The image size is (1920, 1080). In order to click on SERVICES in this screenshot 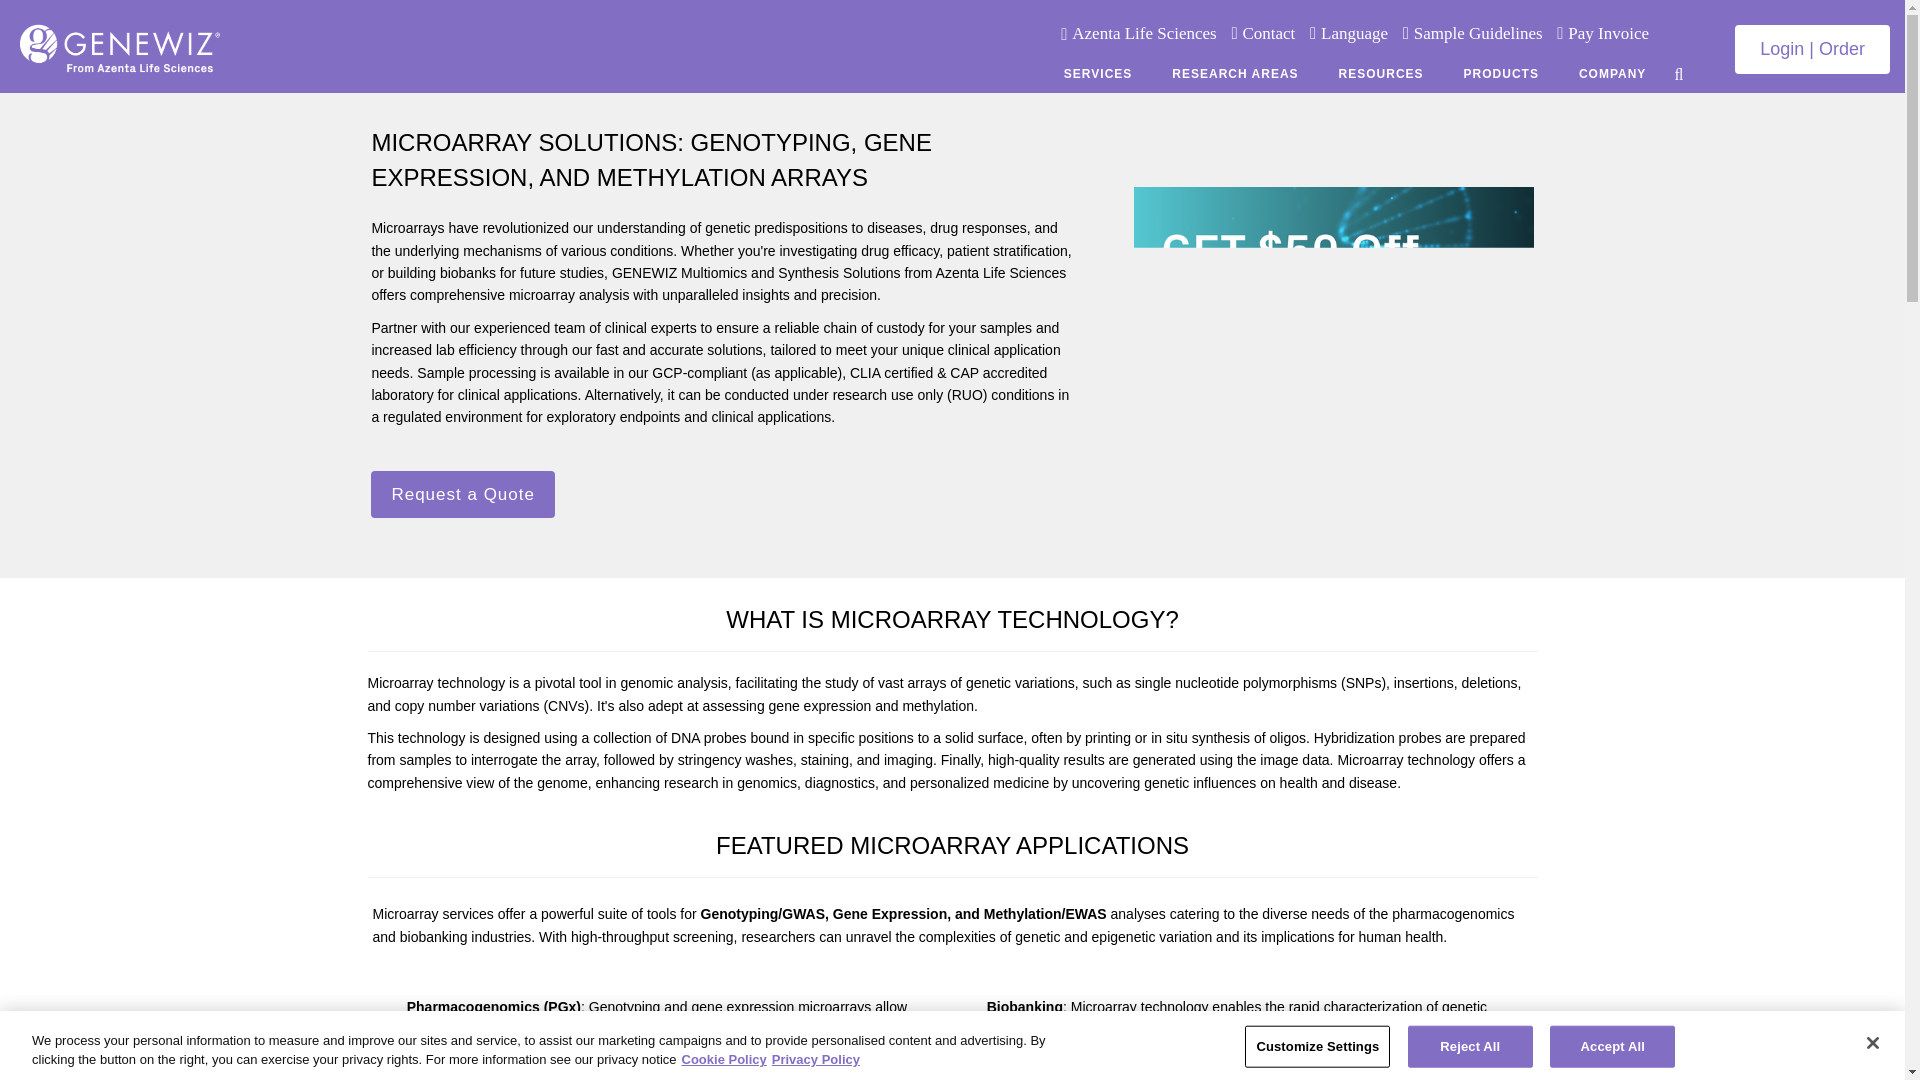, I will do `click(1098, 73)`.